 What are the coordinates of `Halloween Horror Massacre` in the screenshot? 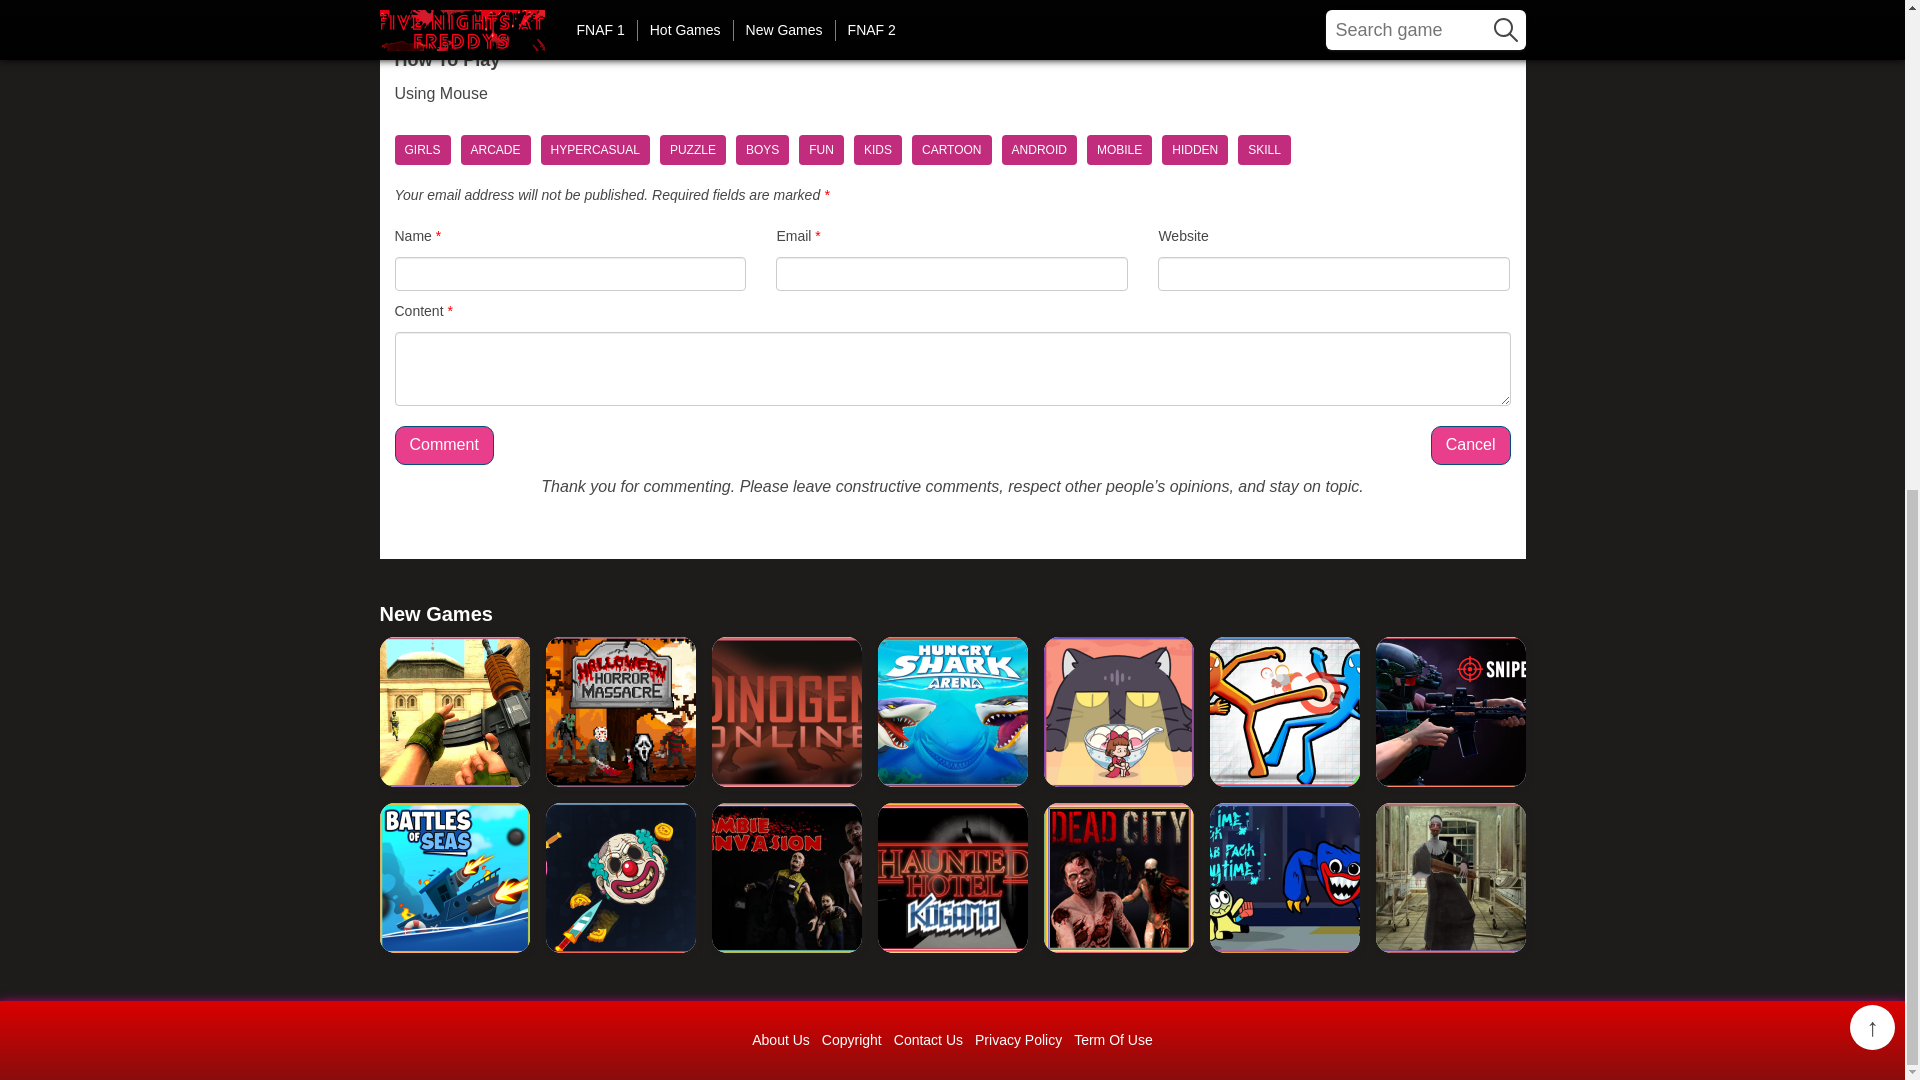 It's located at (620, 712).